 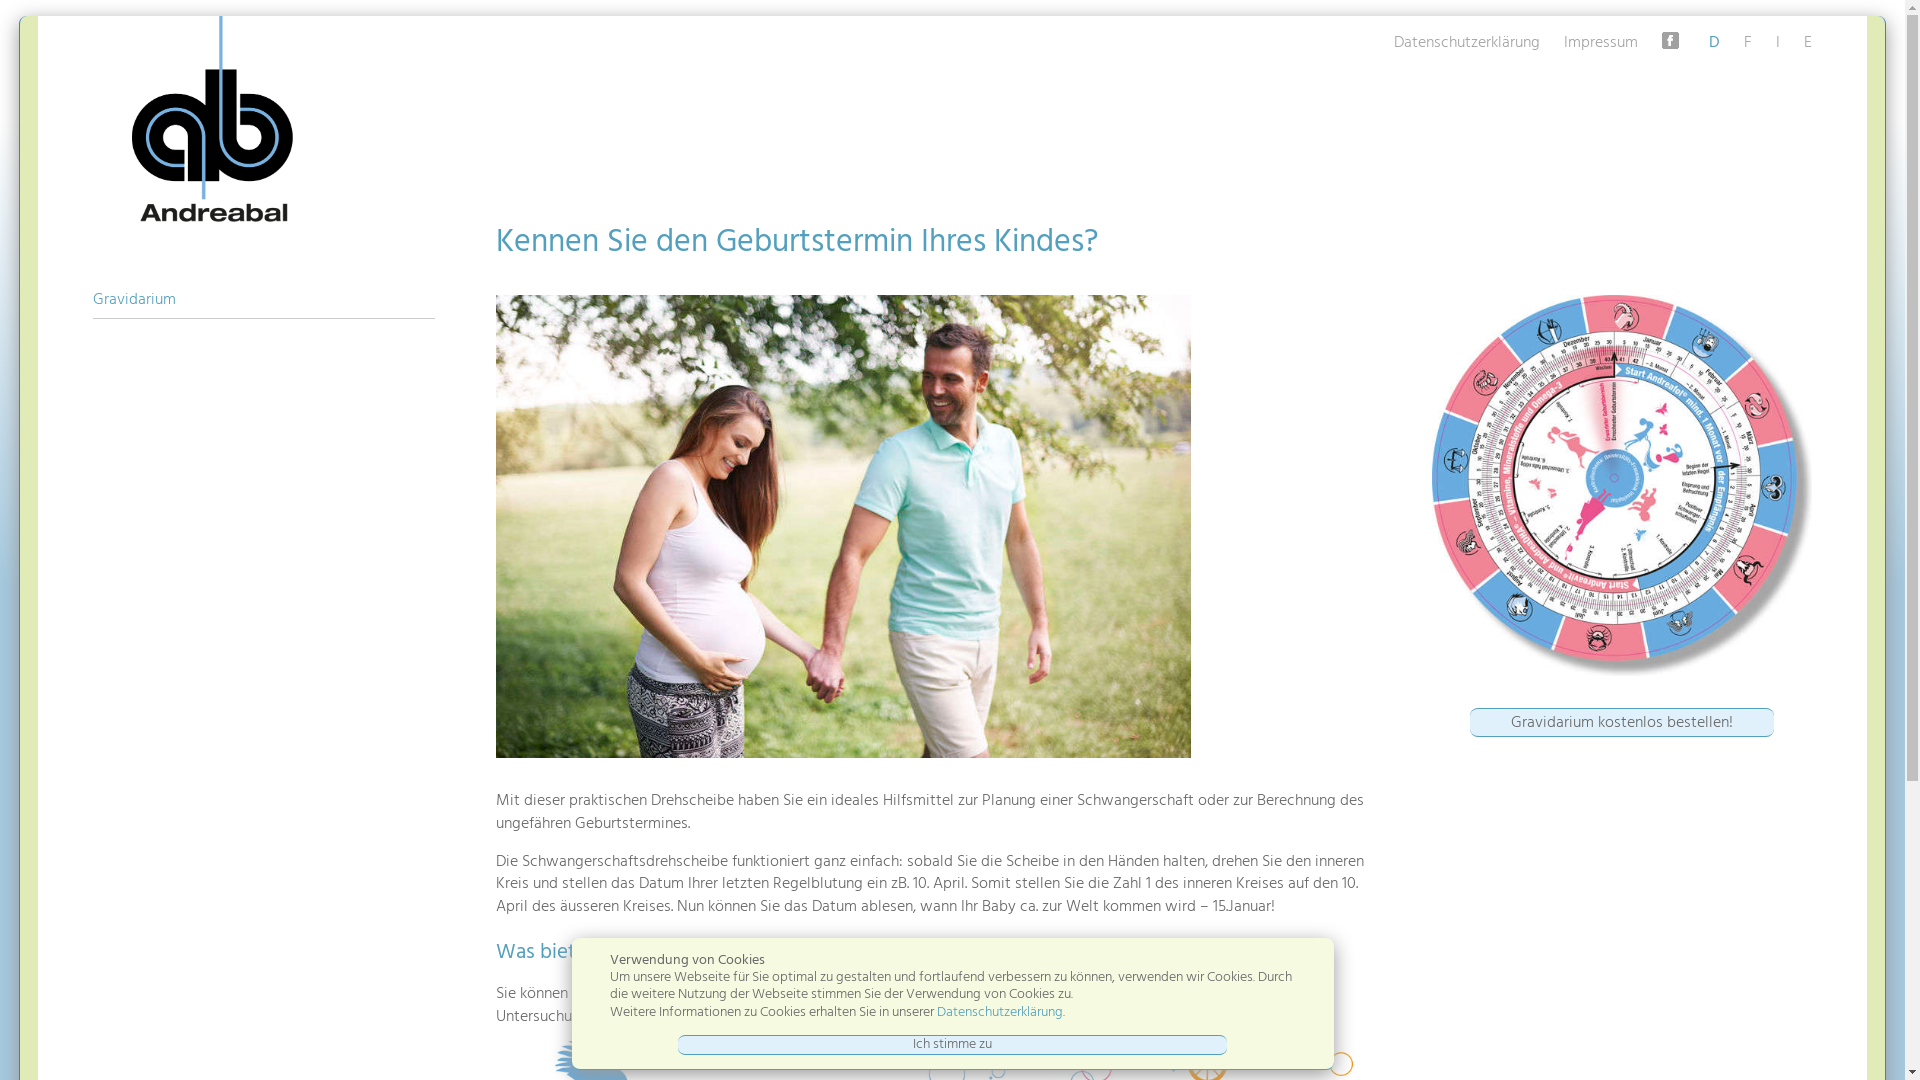 I want to click on I, so click(x=1778, y=43).